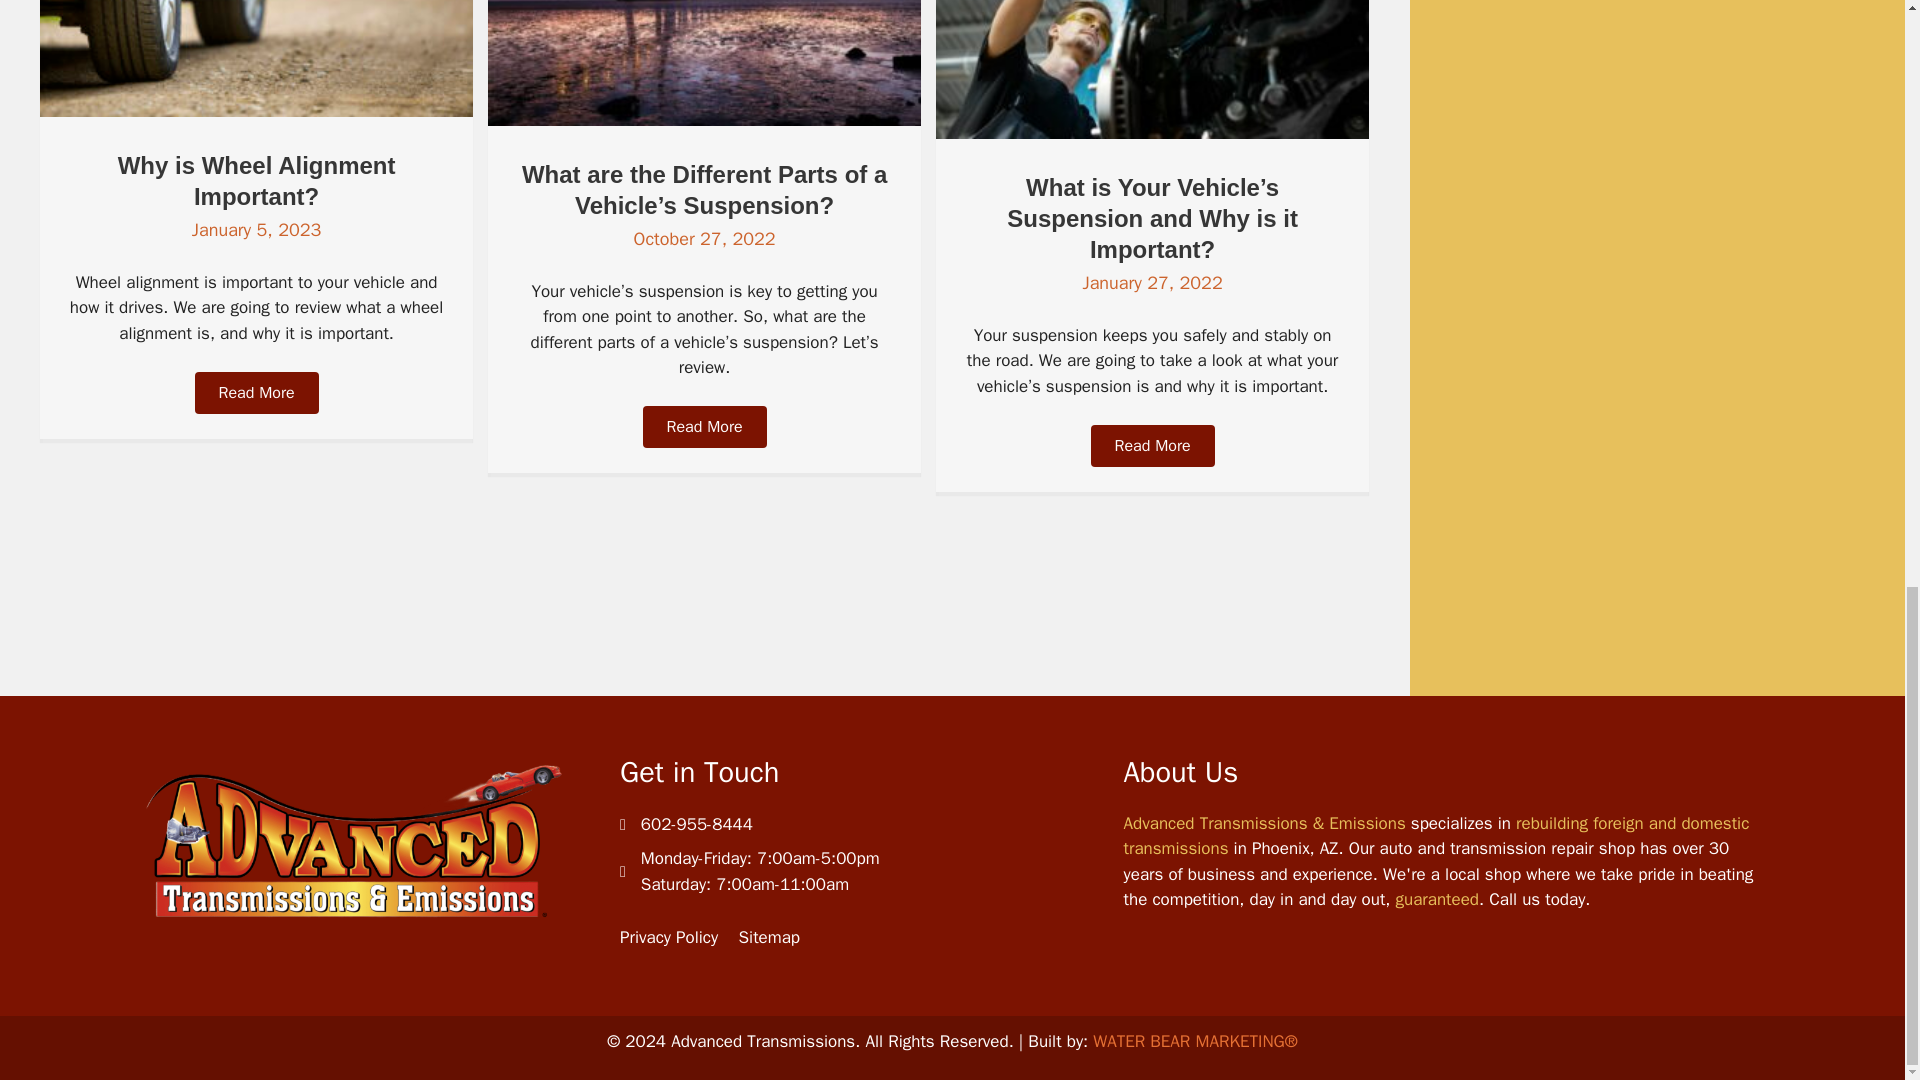  I want to click on Read More, so click(256, 392).